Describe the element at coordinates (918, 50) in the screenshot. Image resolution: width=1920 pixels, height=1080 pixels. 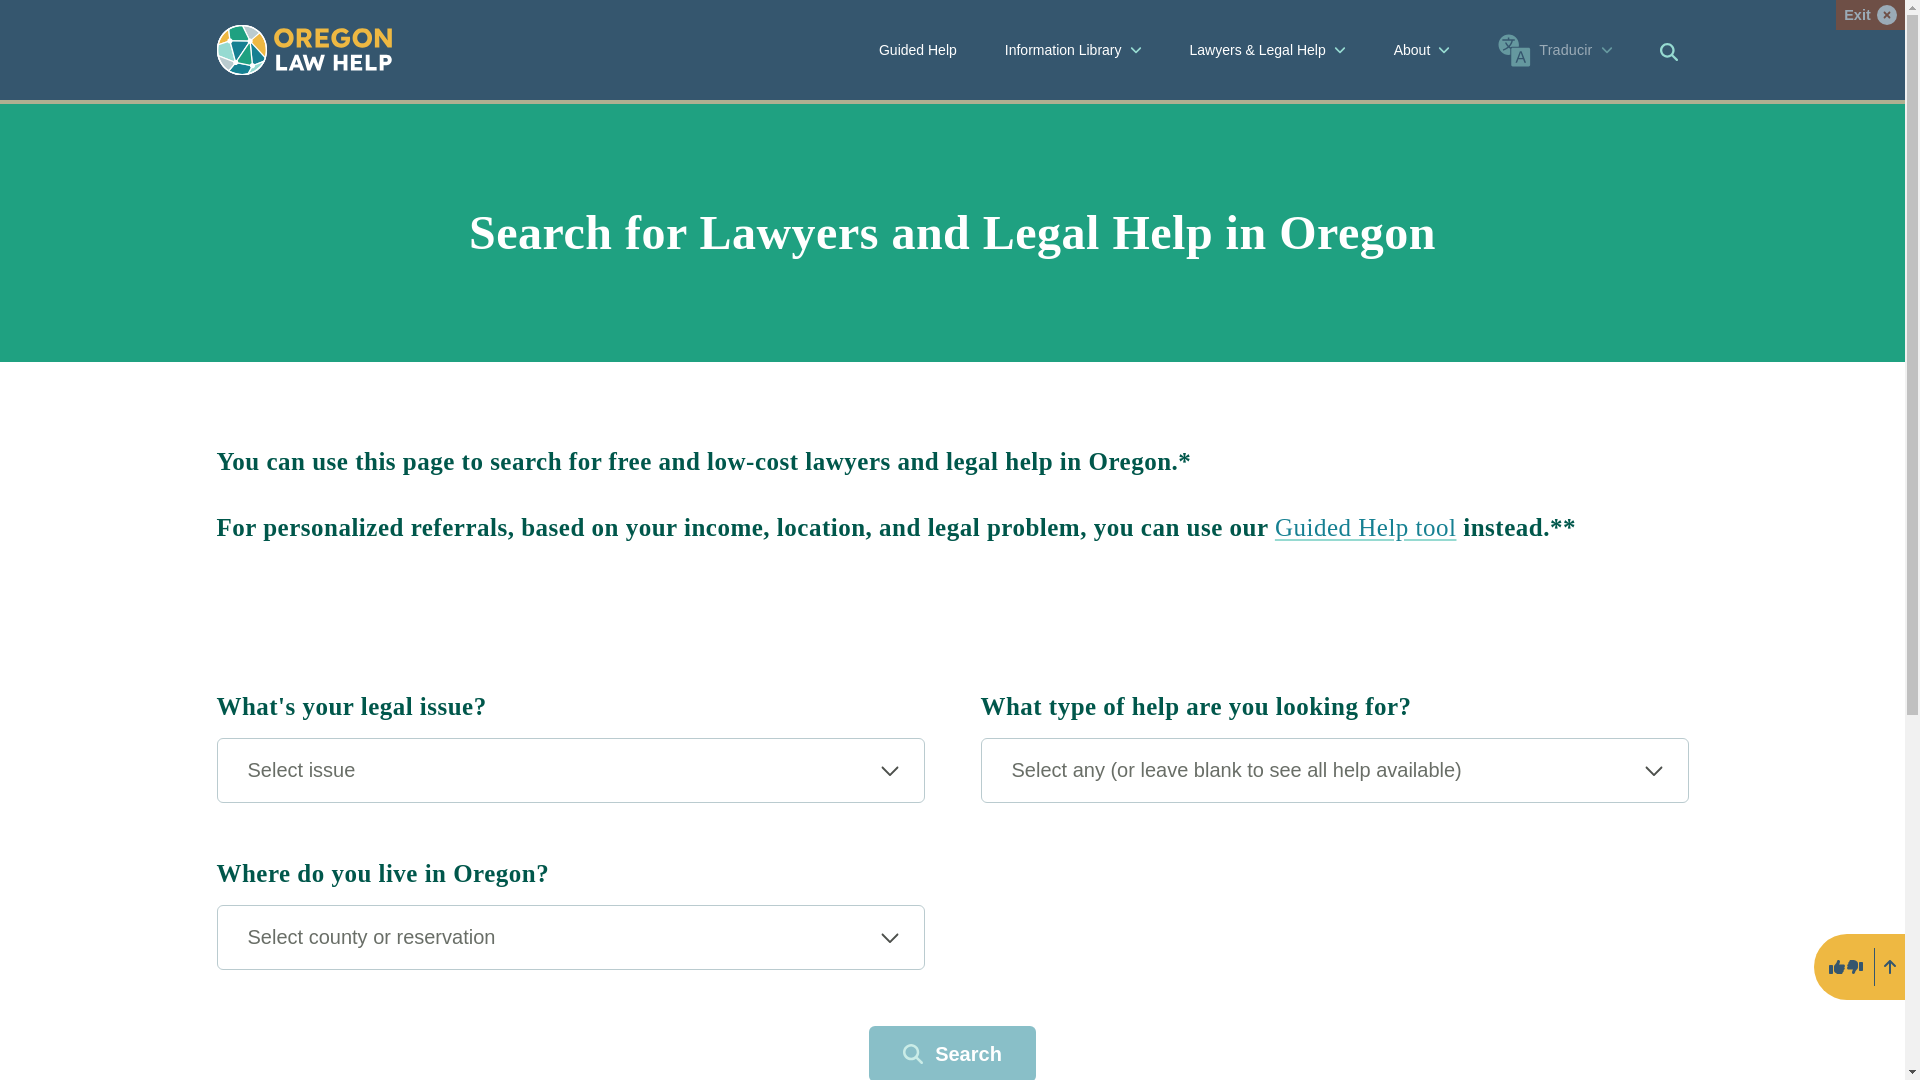
I see `Guided Help` at that location.